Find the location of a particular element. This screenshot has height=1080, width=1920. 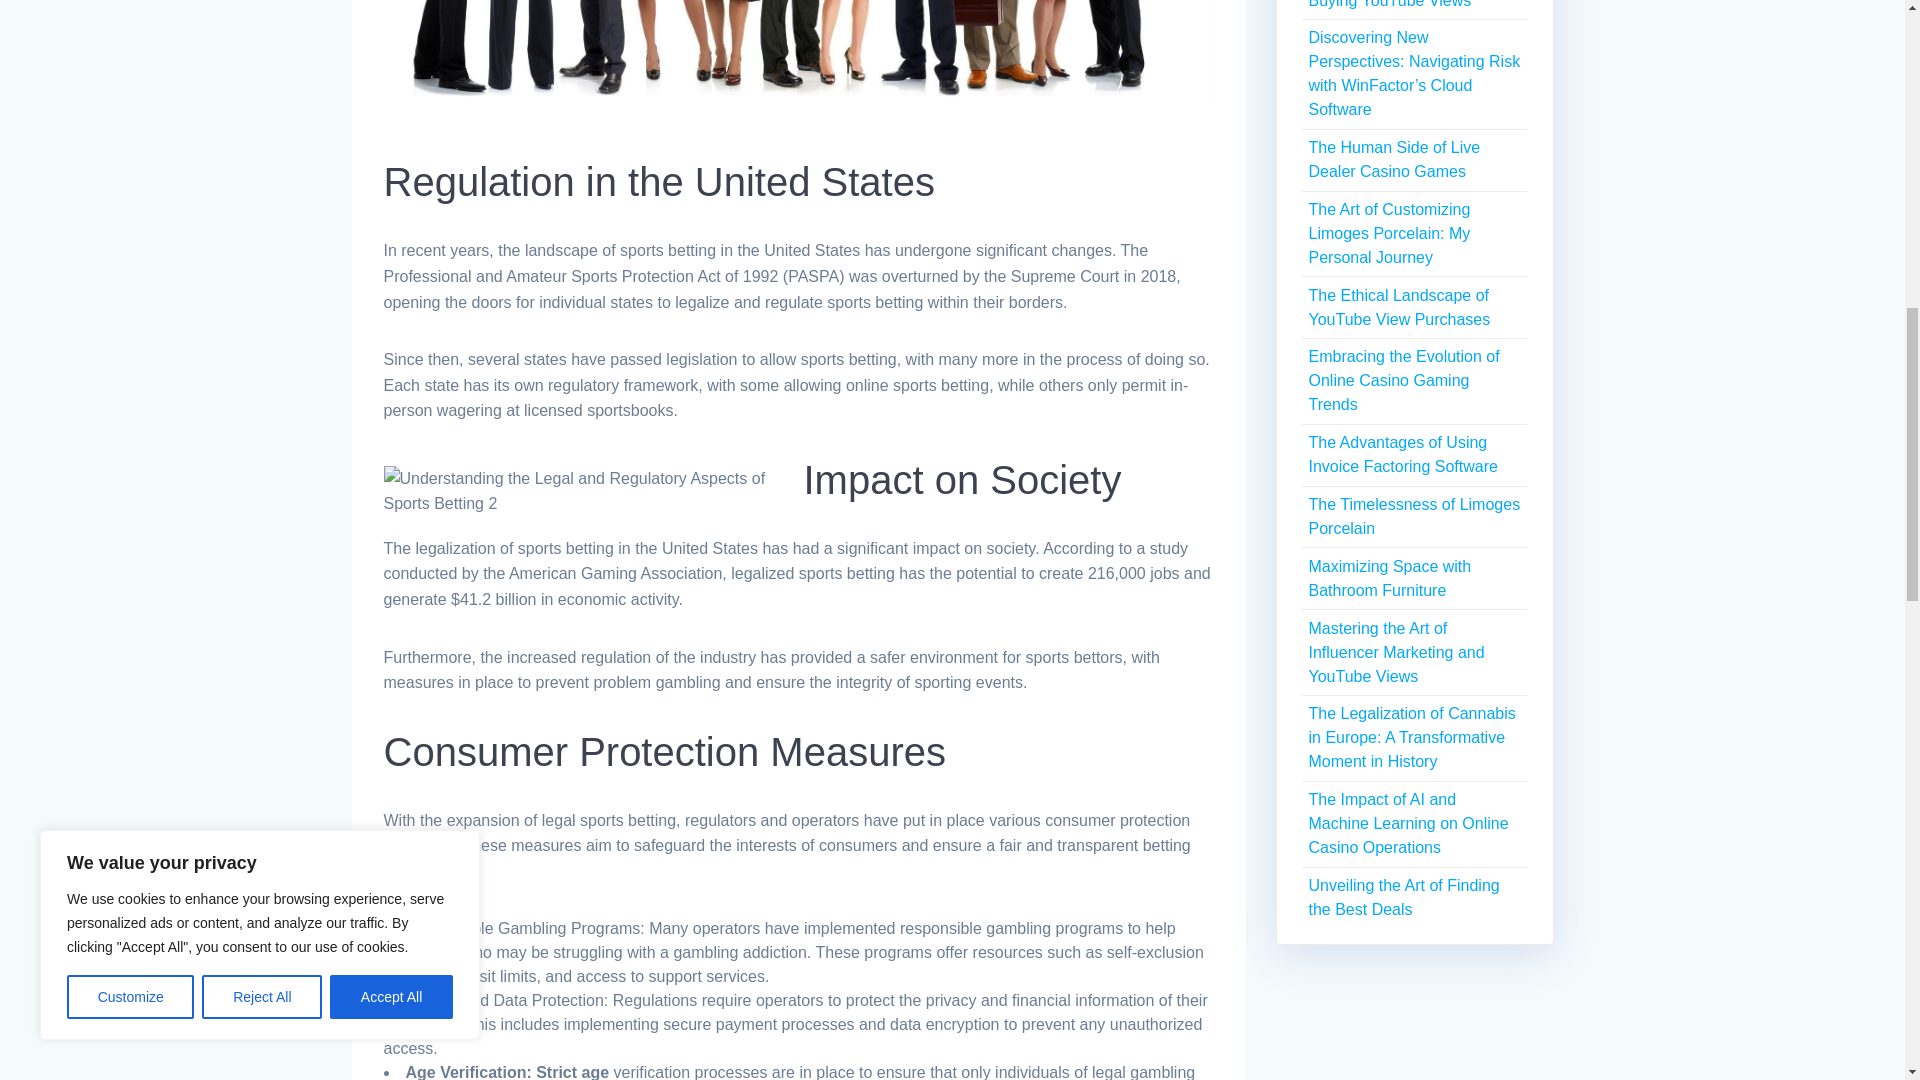

The Ethical Dilemma of Buying YouTube Views is located at coordinates (1390, 4).